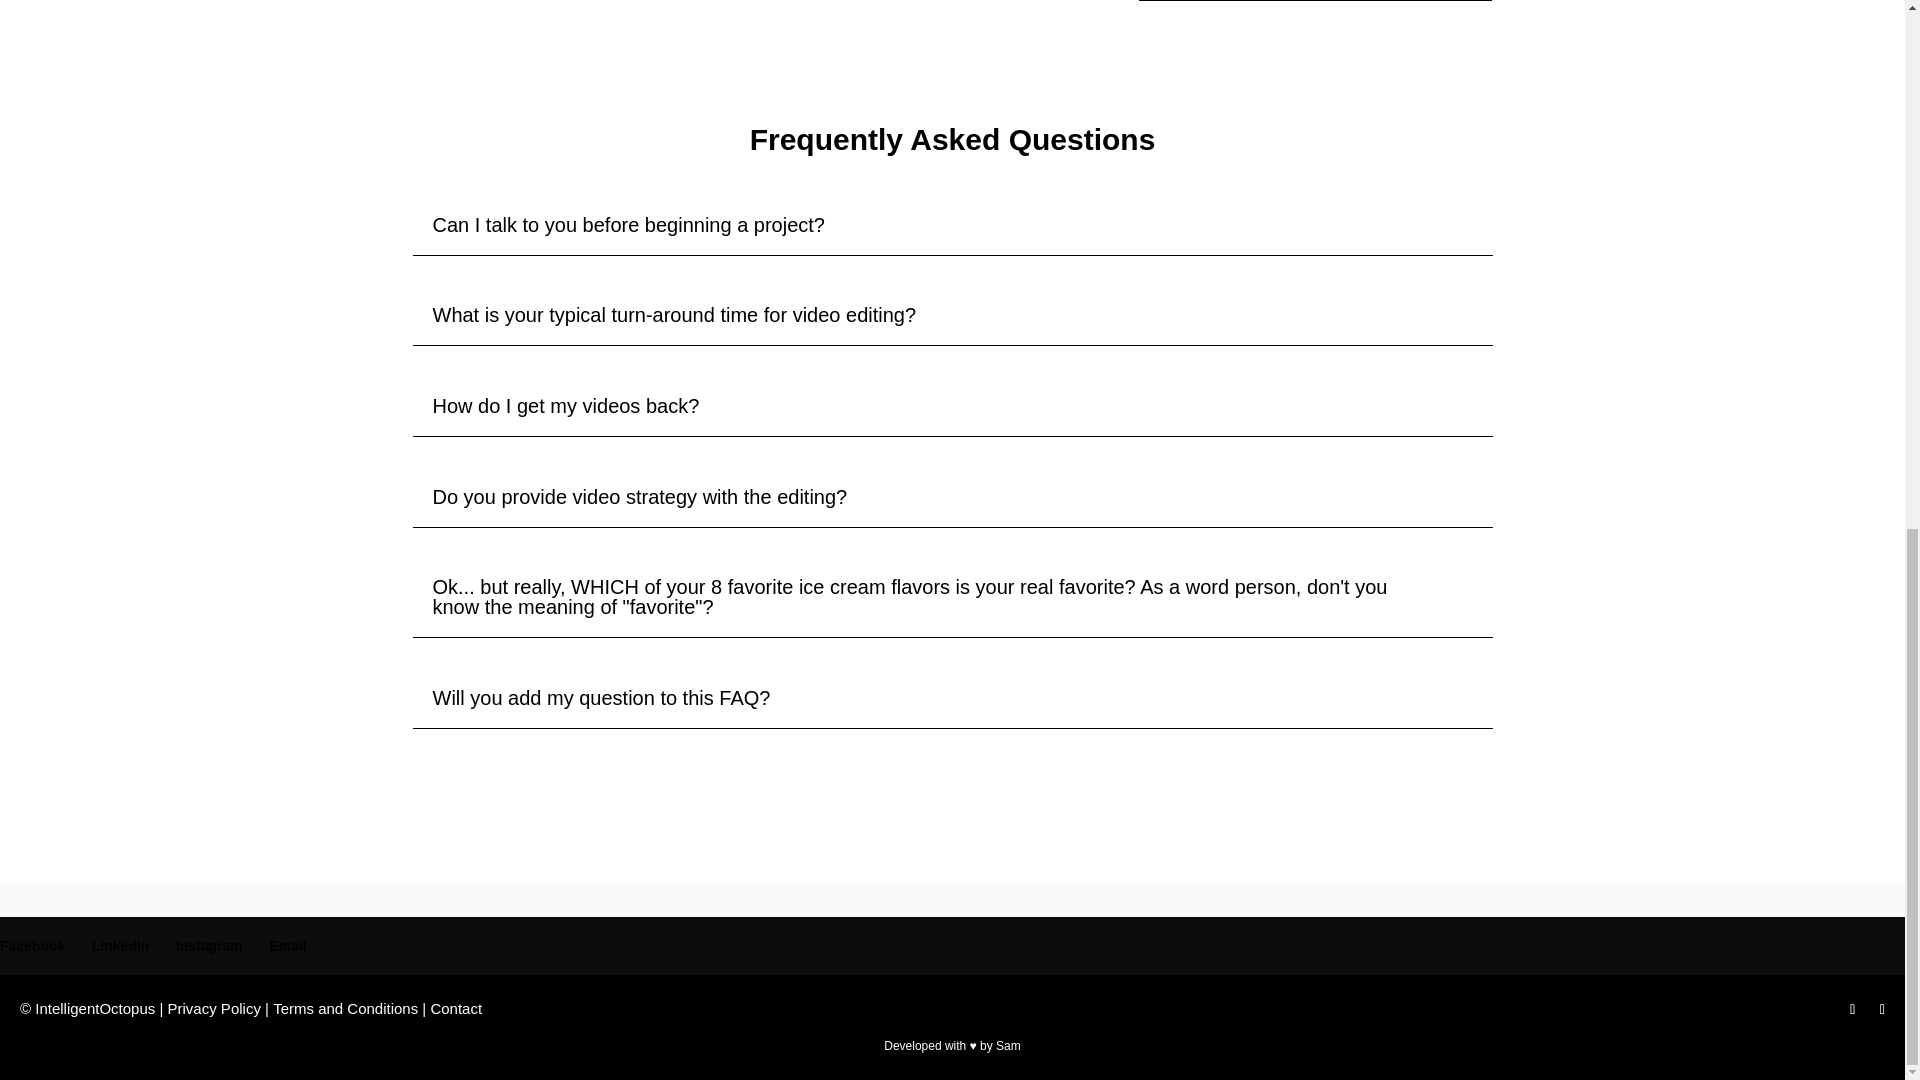 The width and height of the screenshot is (1920, 1080). I want to click on Terms and Conditions, so click(345, 1008).